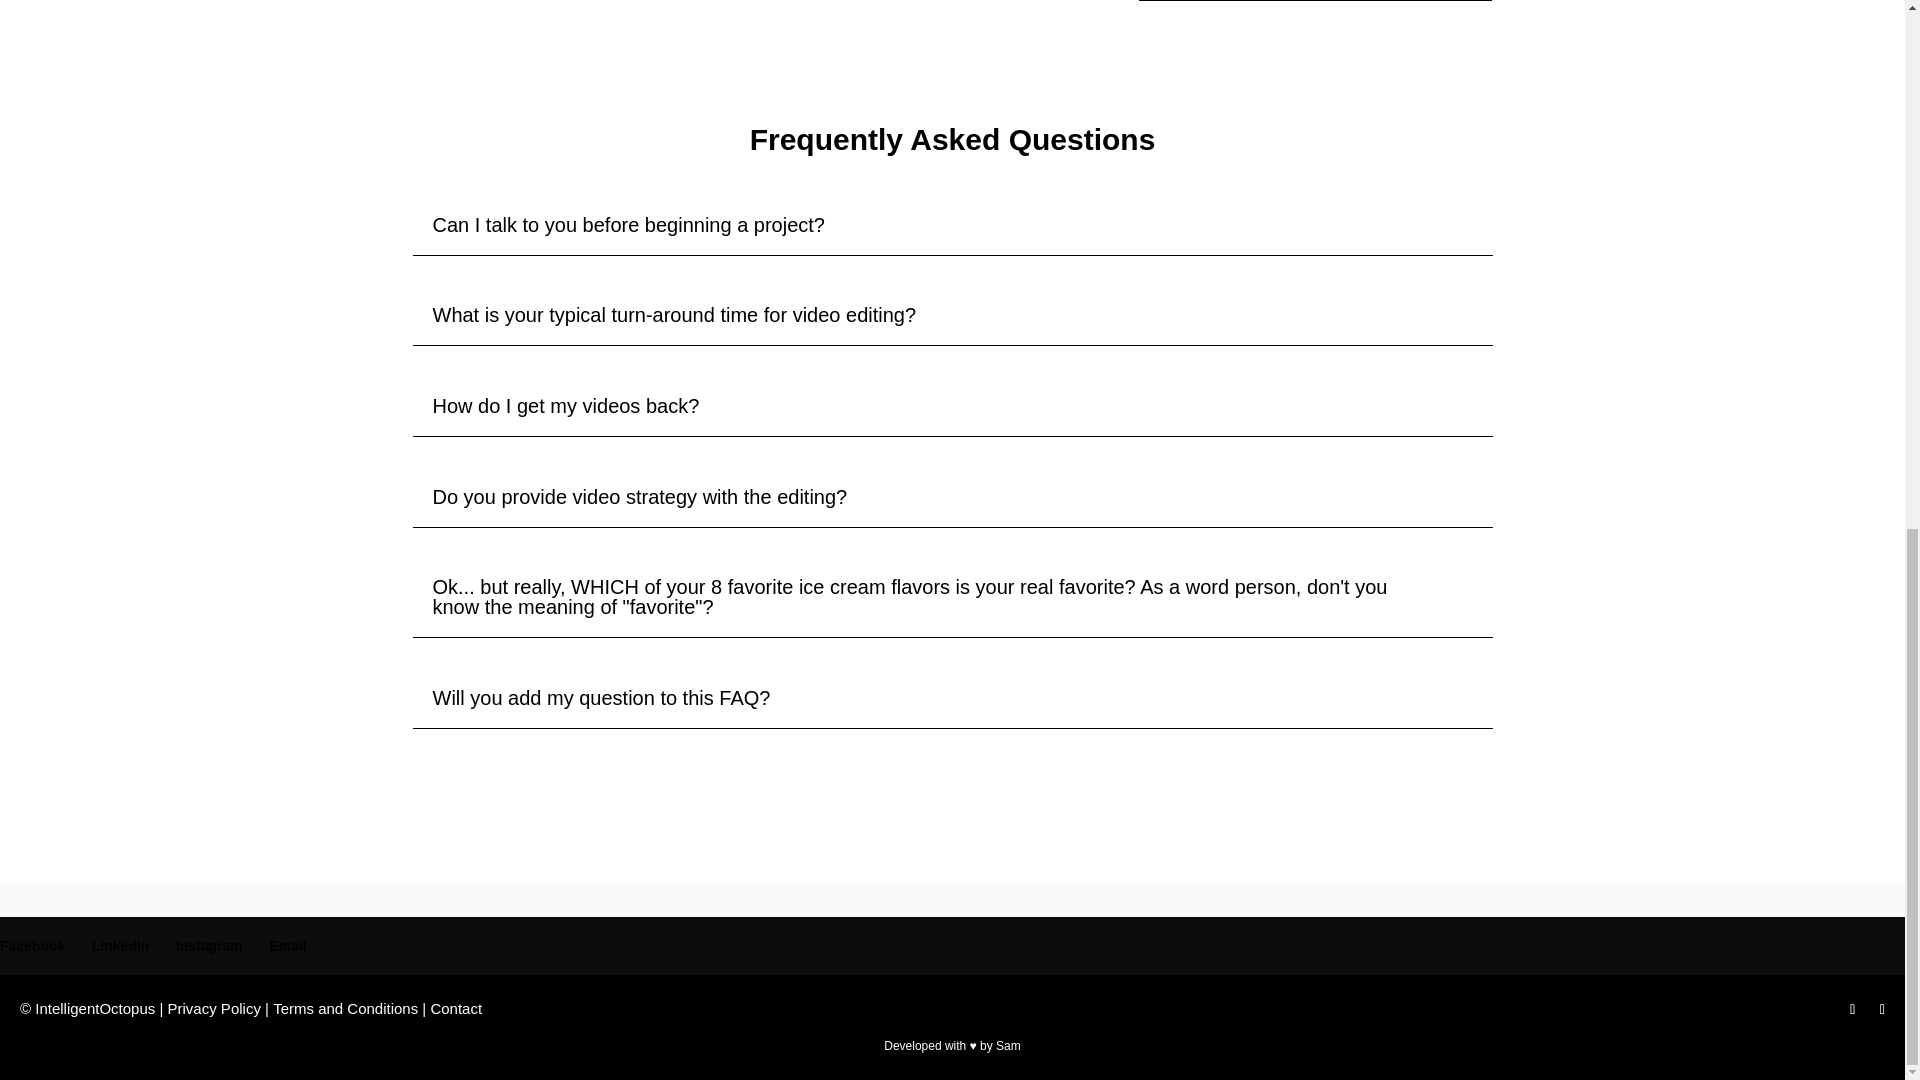 The width and height of the screenshot is (1920, 1080). I want to click on Terms and Conditions, so click(345, 1008).